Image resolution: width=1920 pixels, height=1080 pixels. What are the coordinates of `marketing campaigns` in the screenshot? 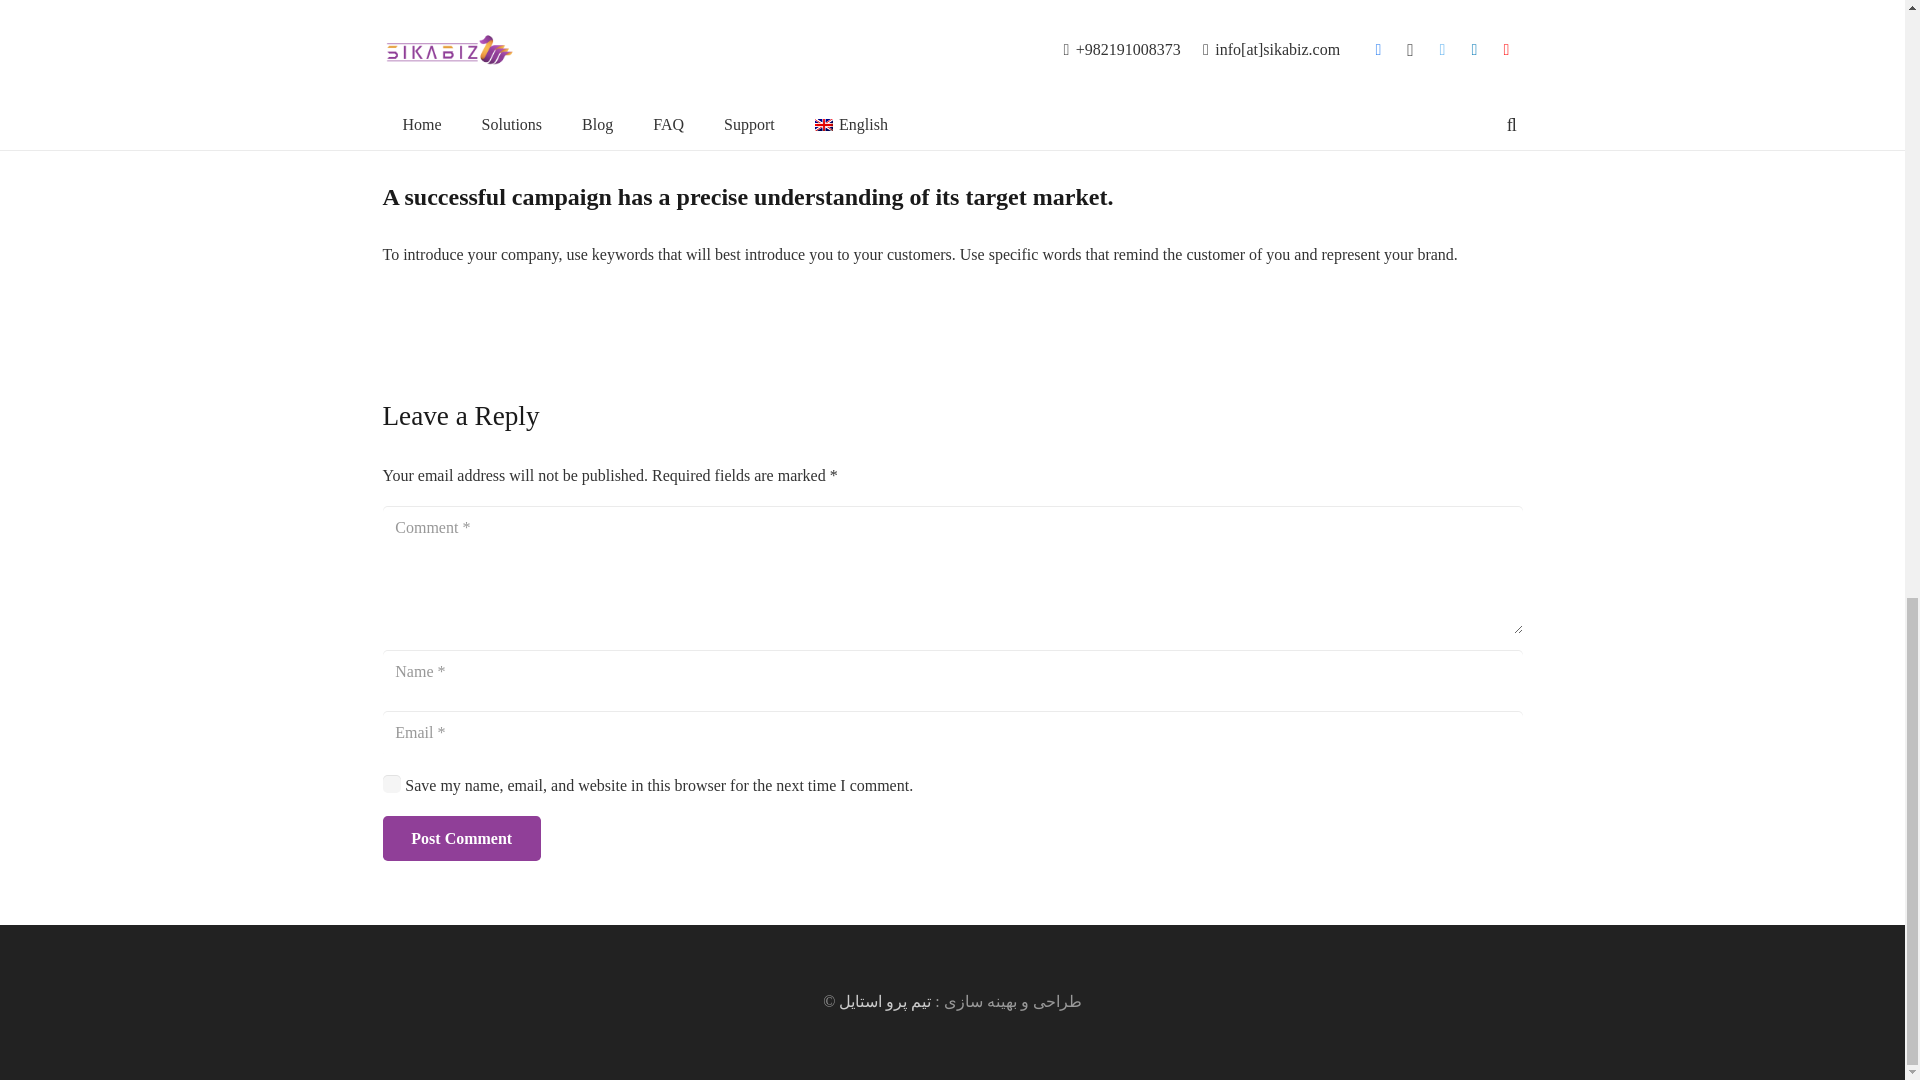 It's located at (1296, 78).